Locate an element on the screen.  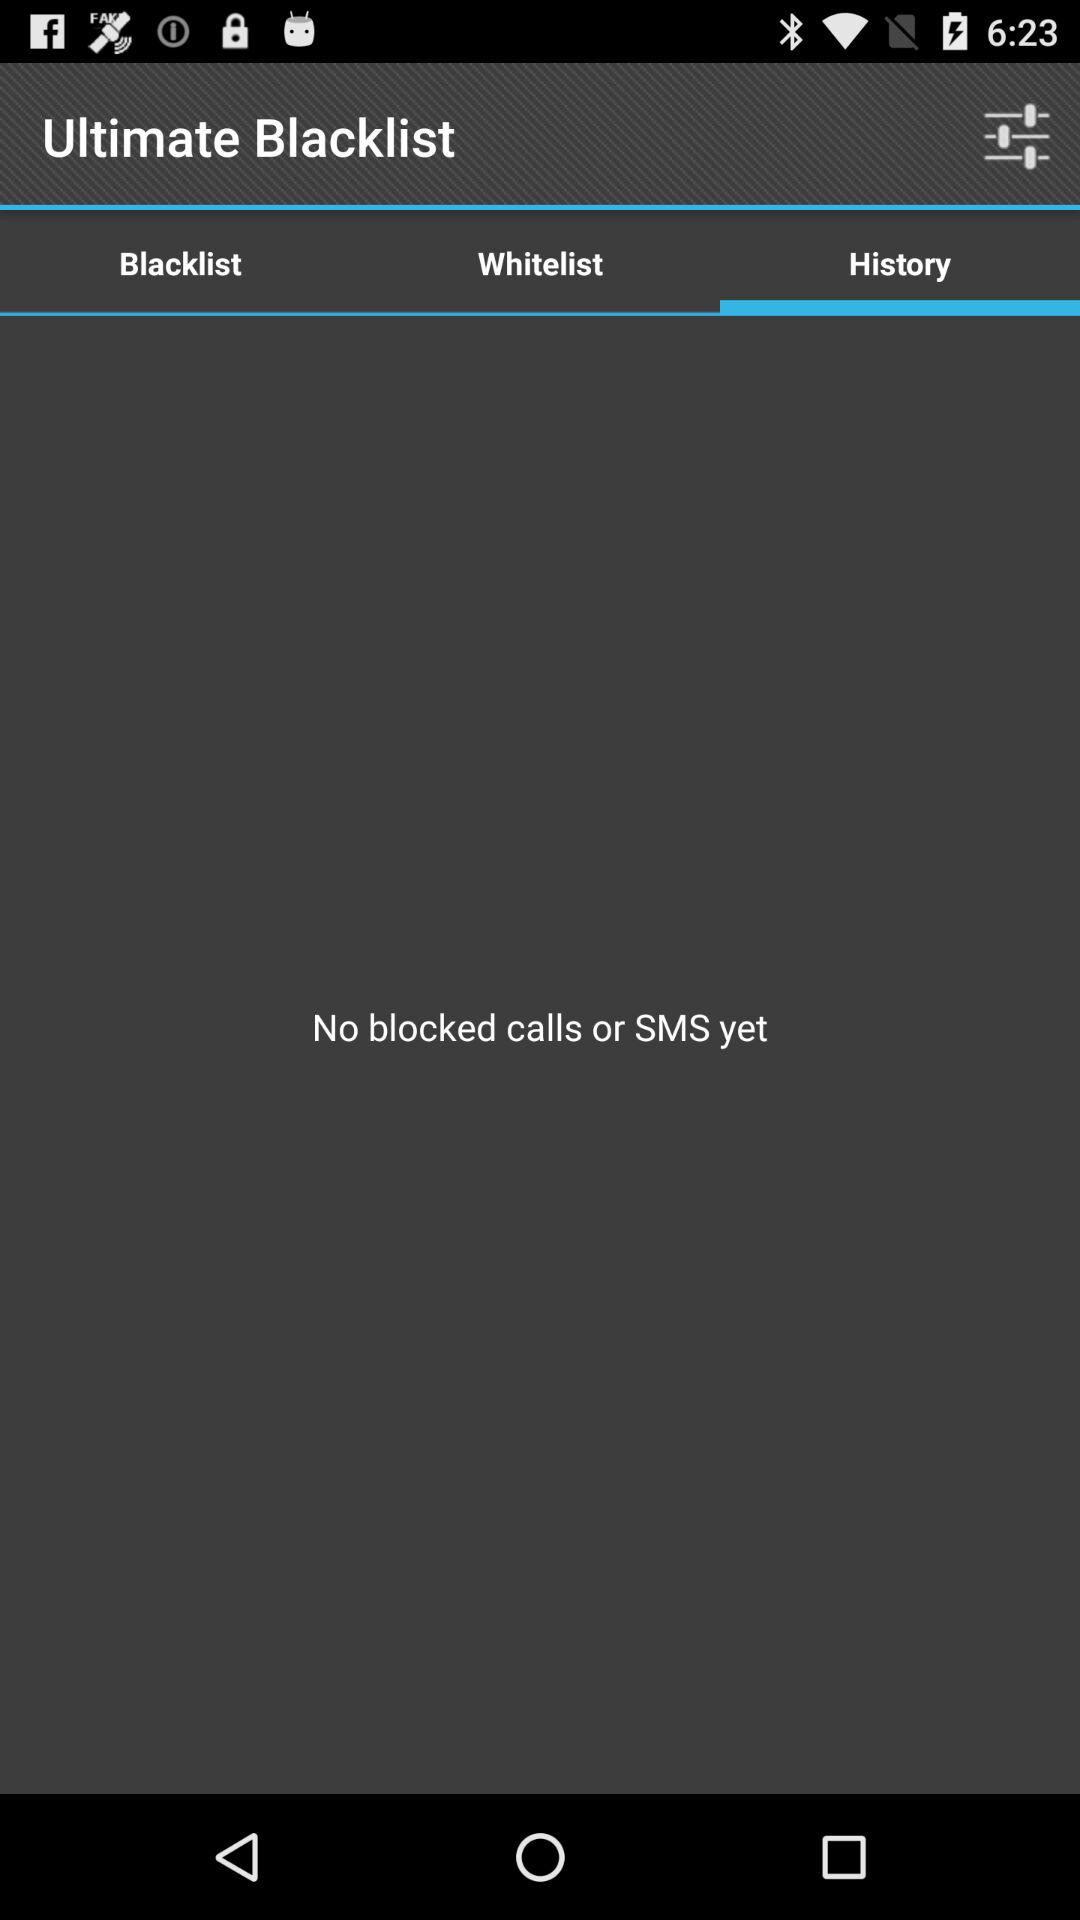
launch the icon to the right of blacklist is located at coordinates (540, 262).